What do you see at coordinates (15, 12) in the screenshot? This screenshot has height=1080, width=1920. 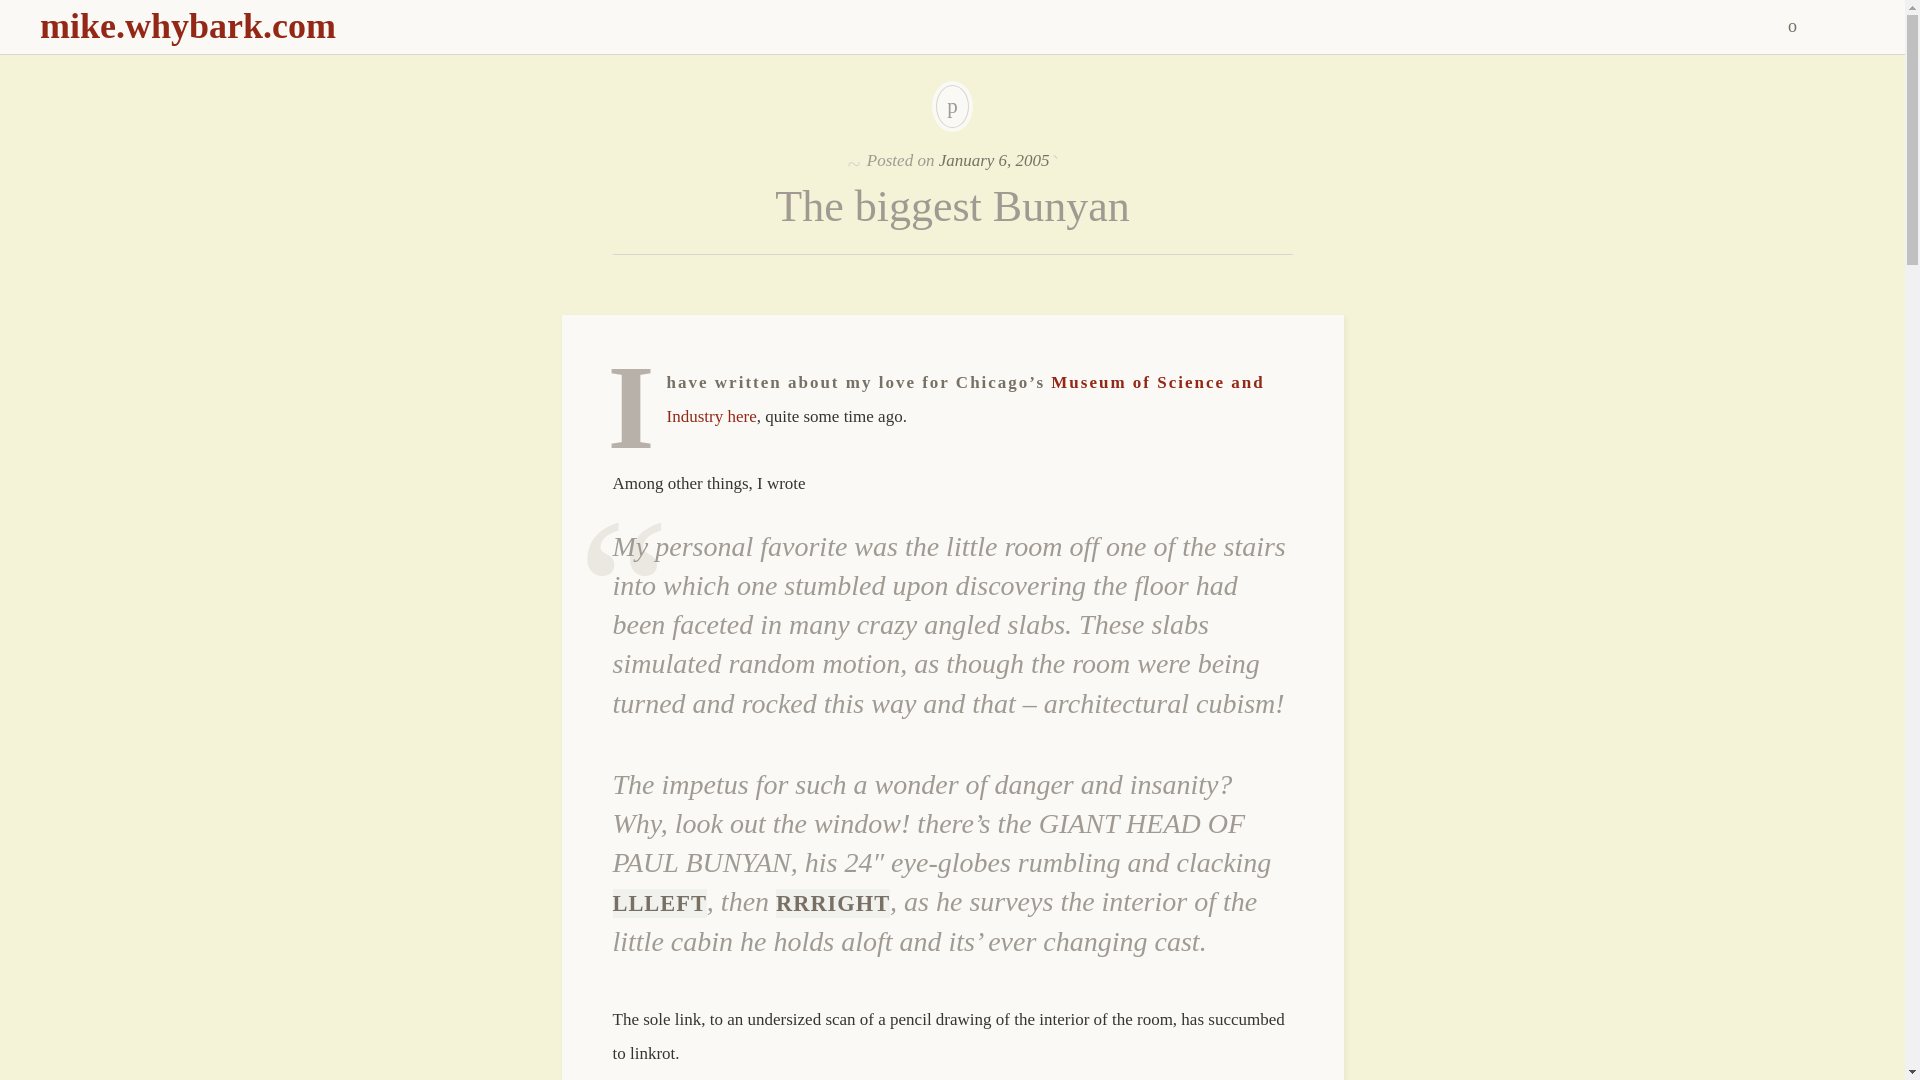 I see `Search` at bounding box center [15, 12].